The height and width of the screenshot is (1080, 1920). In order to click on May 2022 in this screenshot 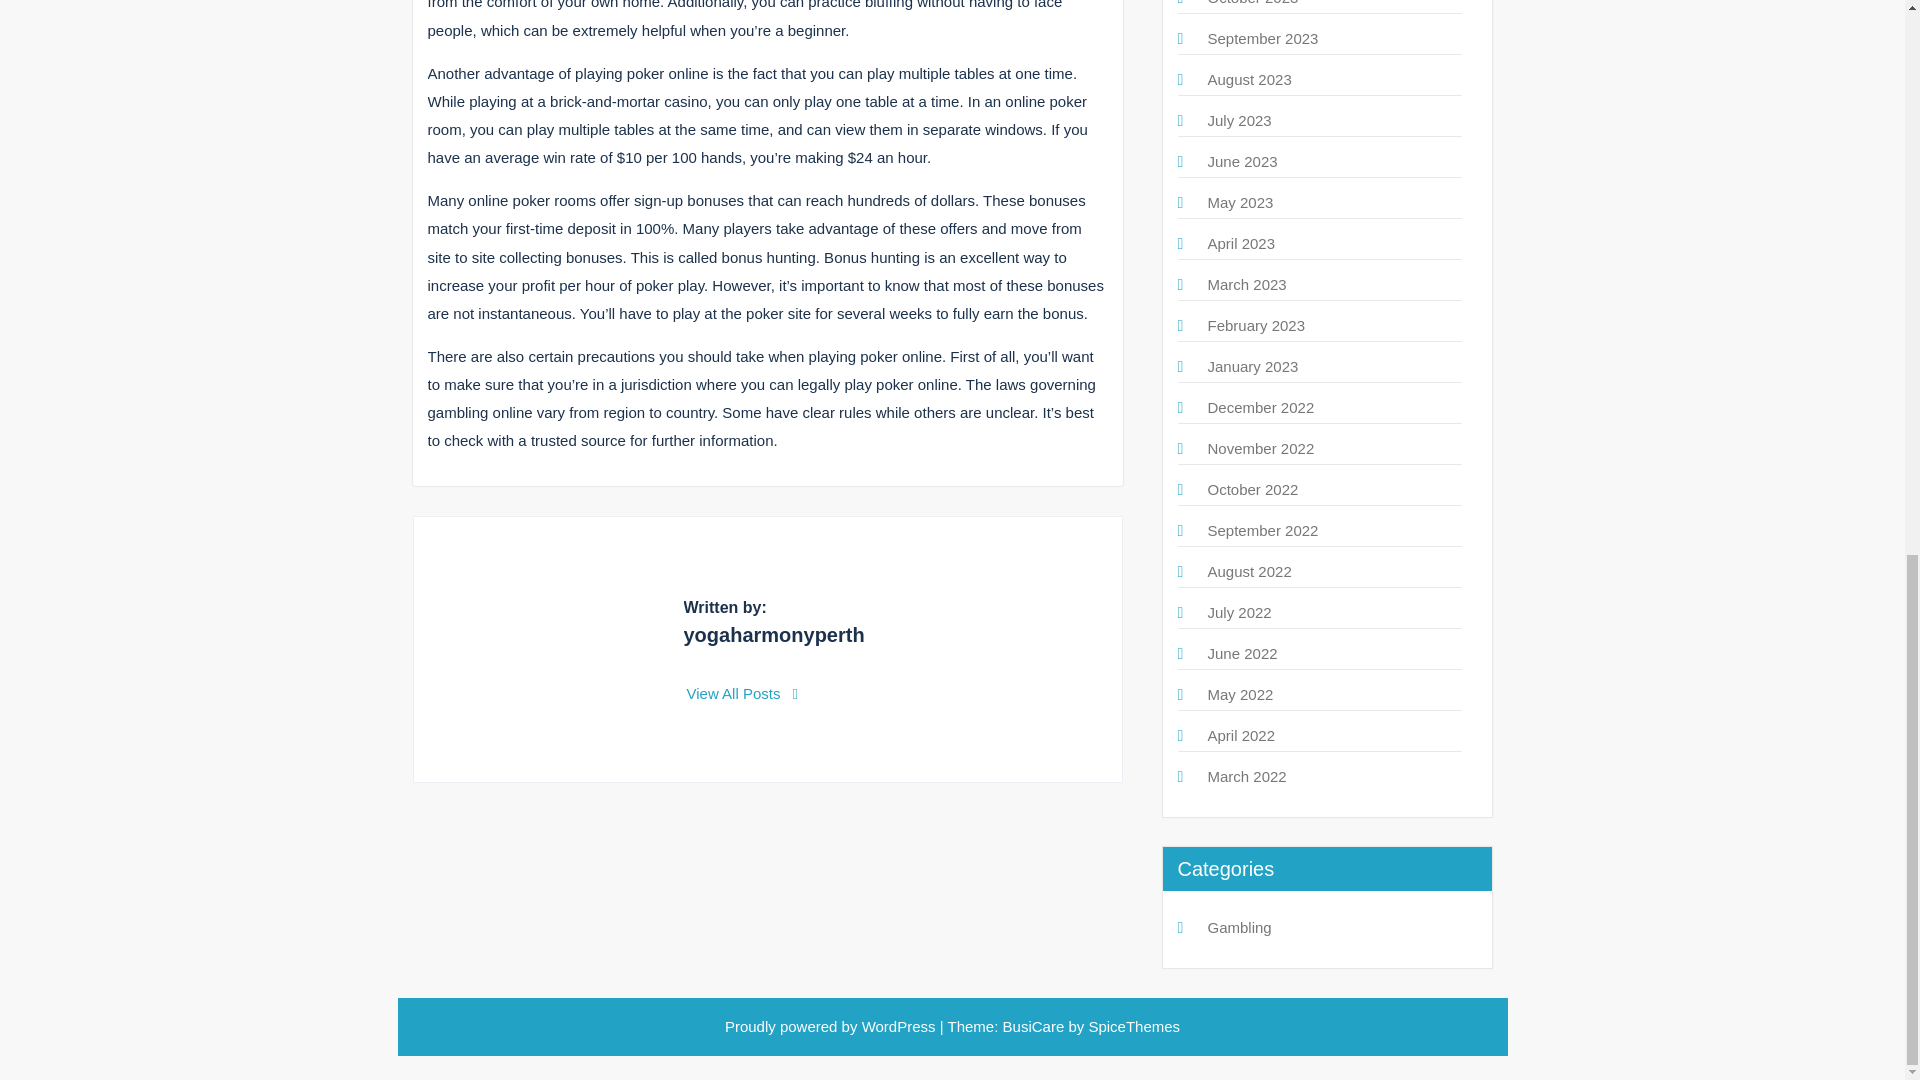, I will do `click(1240, 694)`.